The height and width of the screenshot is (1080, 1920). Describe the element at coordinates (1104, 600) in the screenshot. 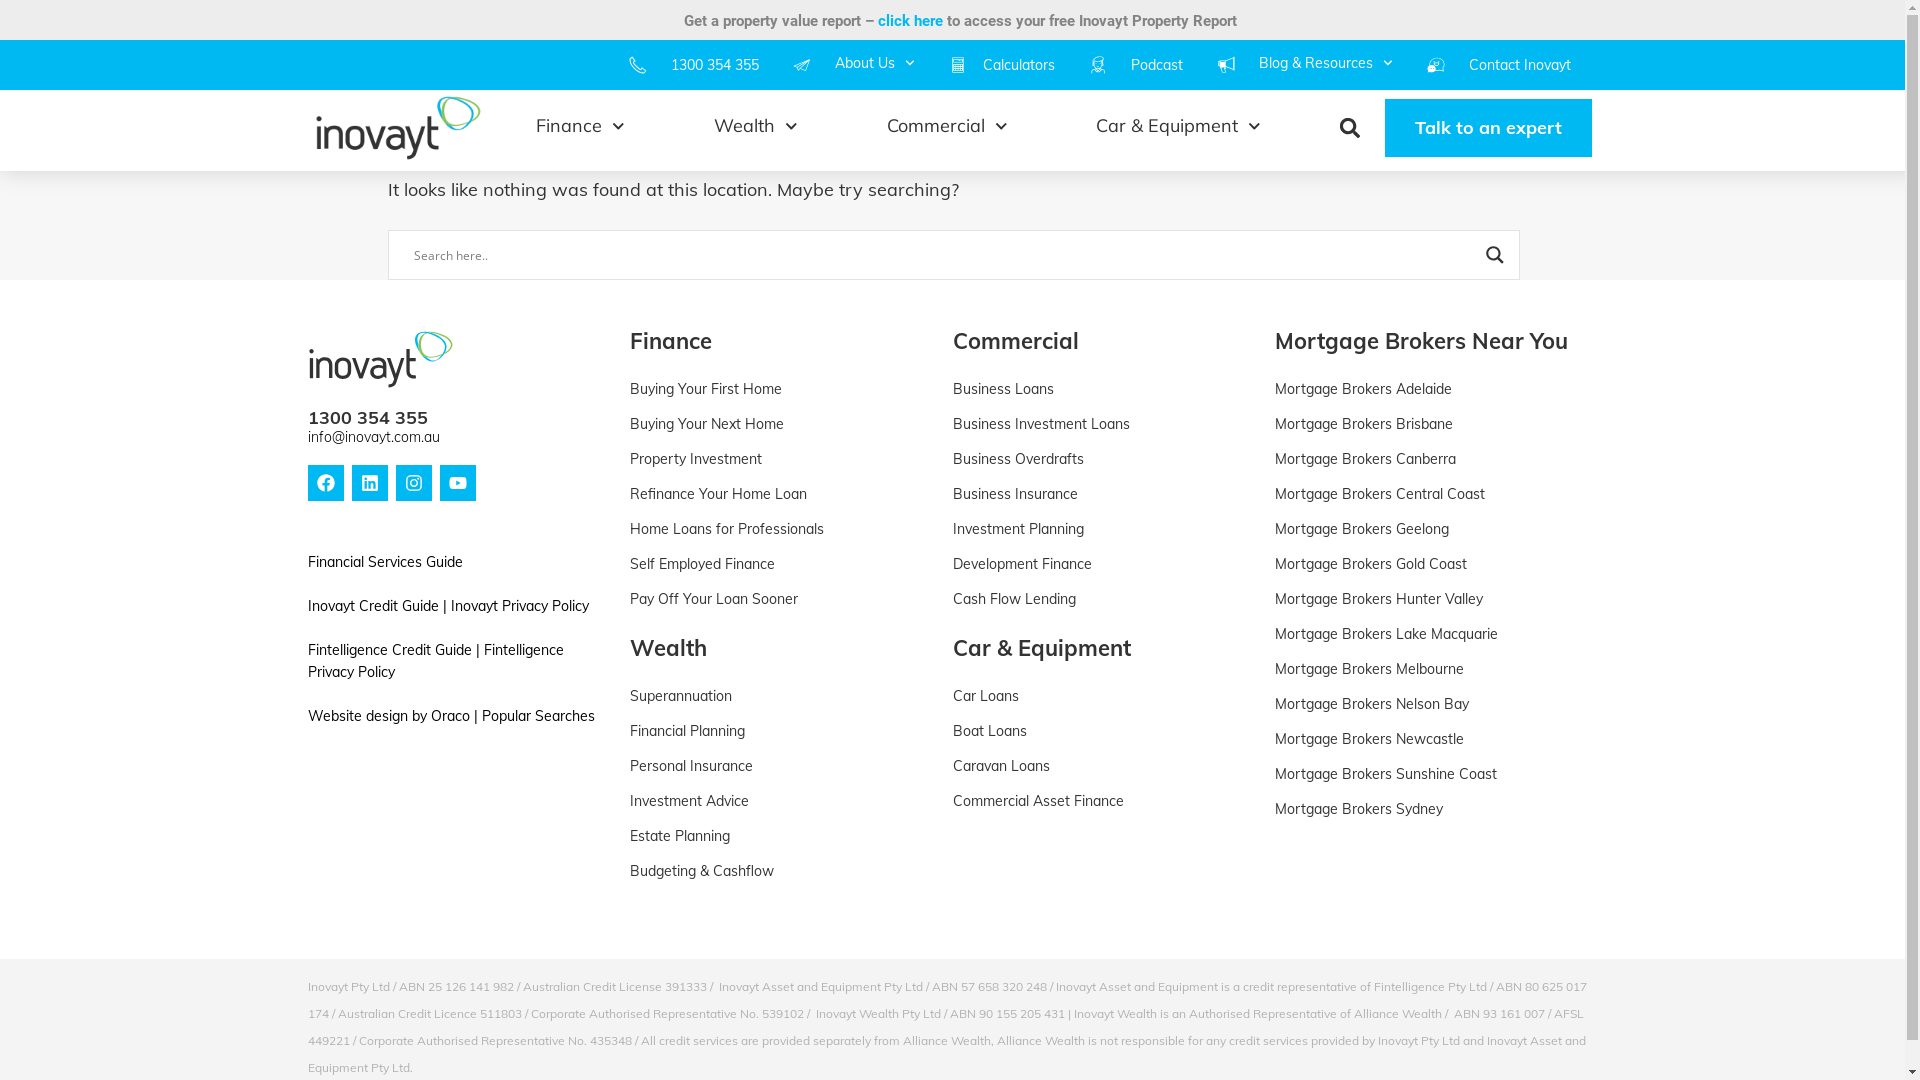

I see `Cash Flow Lending` at that location.